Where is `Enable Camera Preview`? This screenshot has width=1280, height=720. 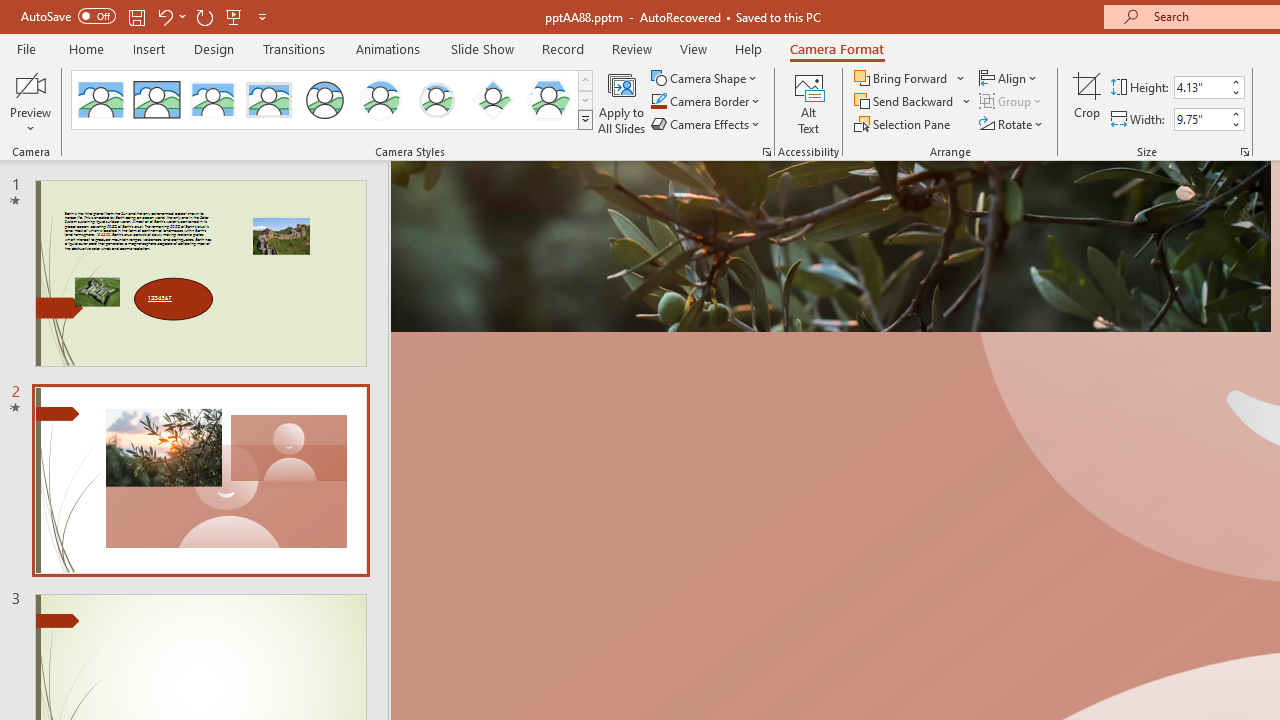
Enable Camera Preview is located at coordinates (30, 84).